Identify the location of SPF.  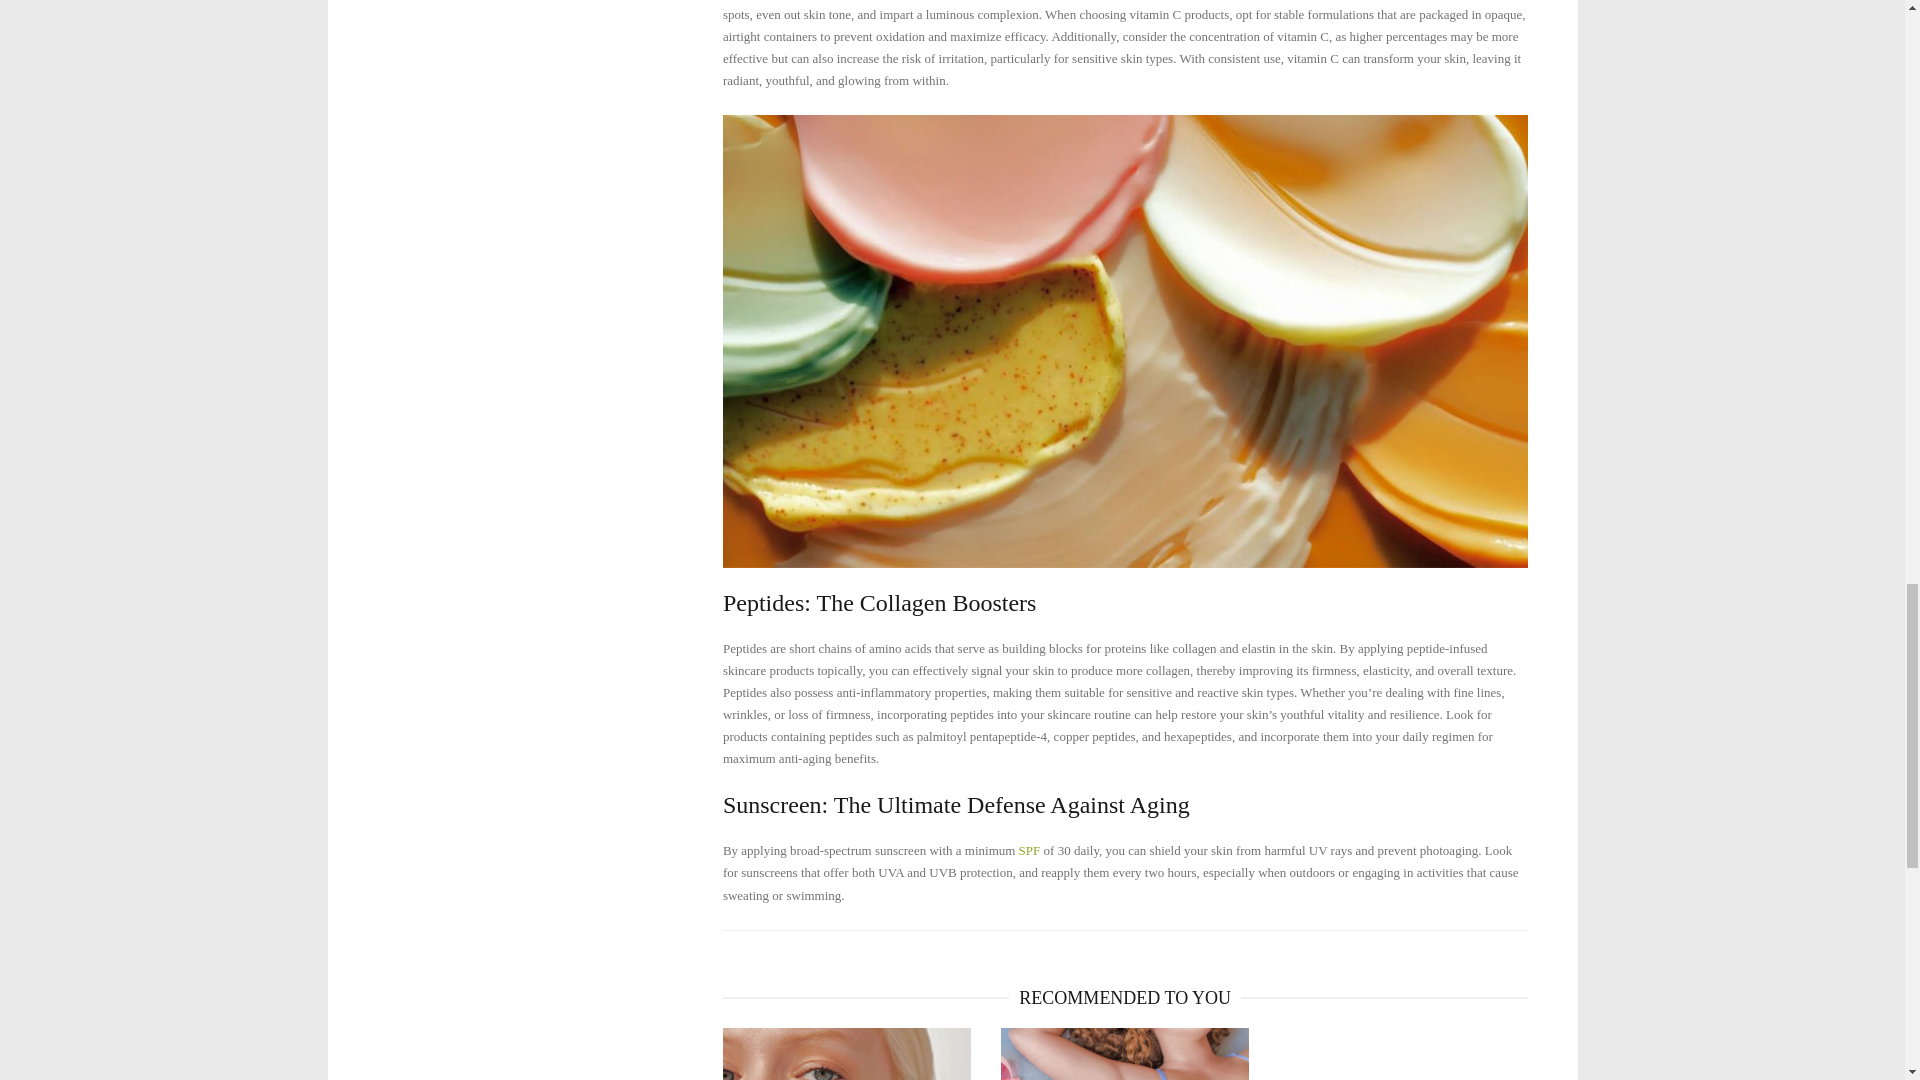
(1030, 850).